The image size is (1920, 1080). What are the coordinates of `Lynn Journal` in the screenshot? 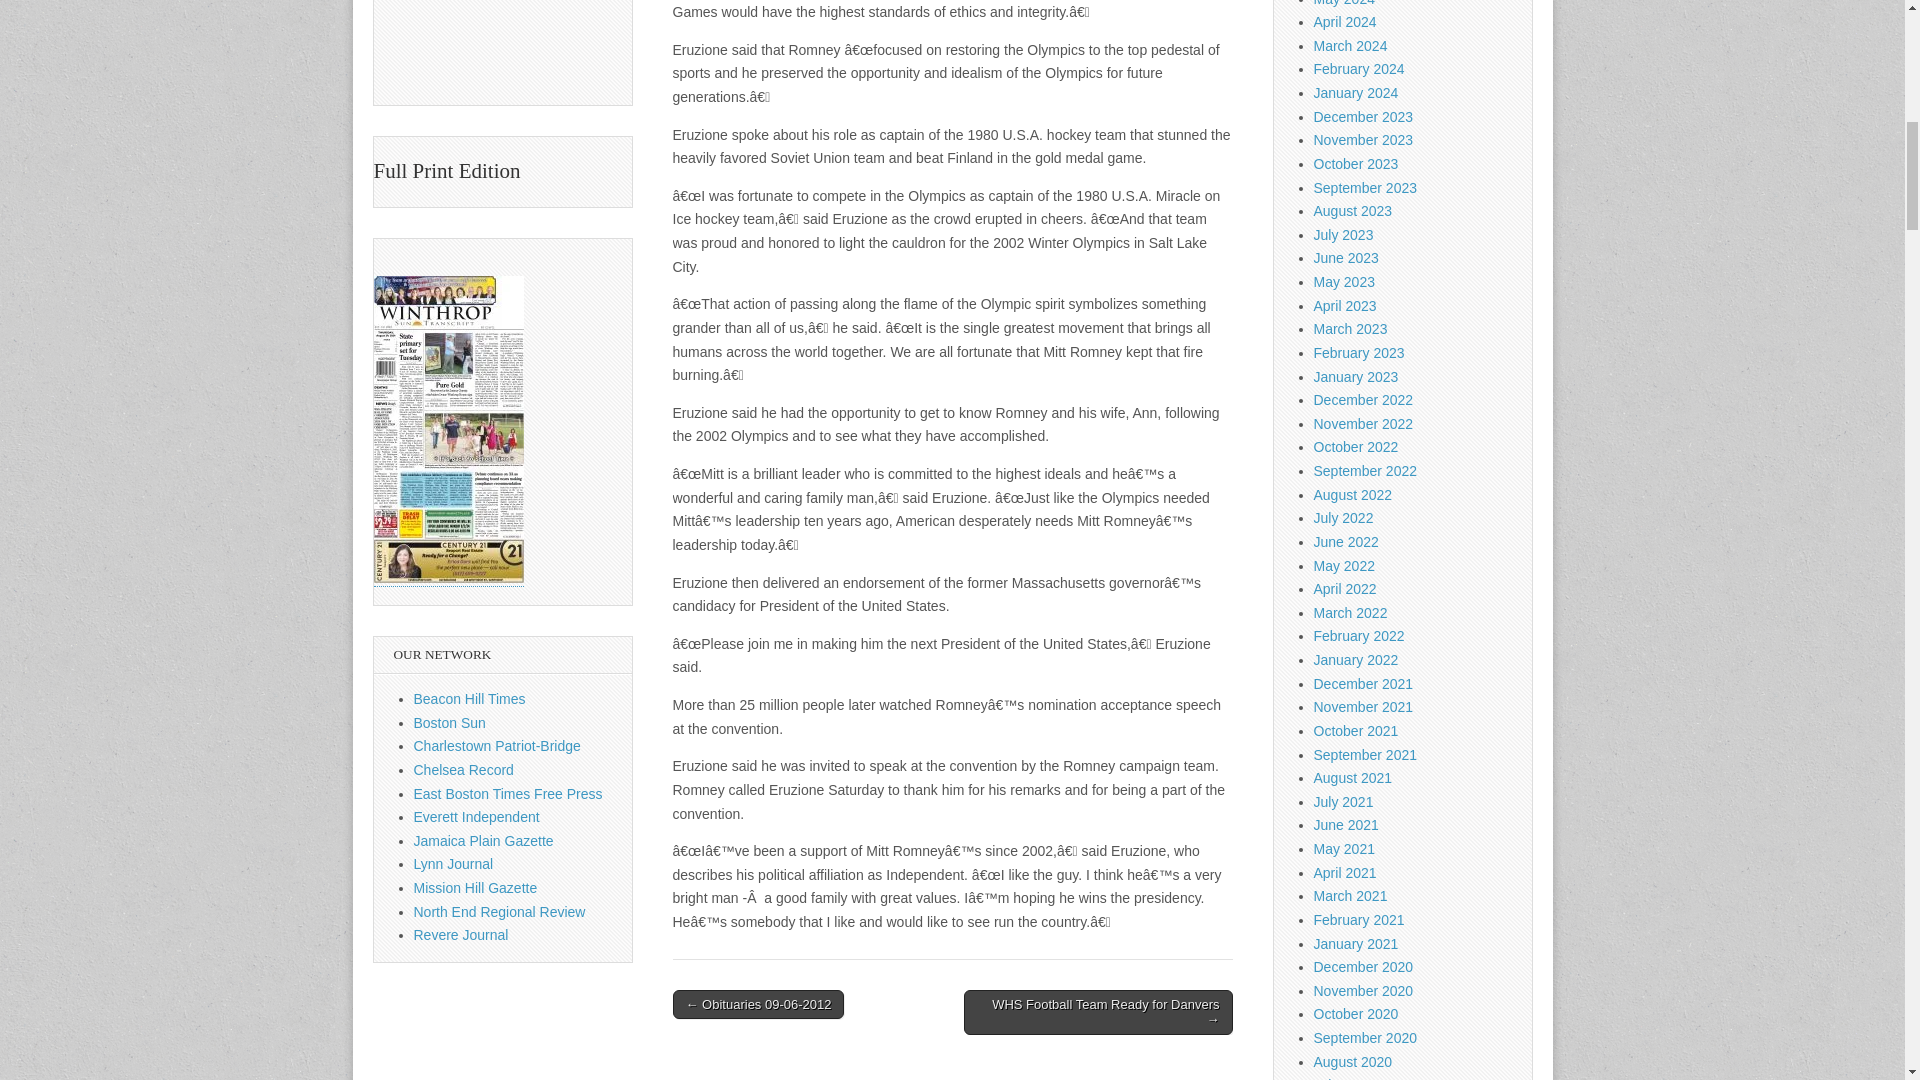 It's located at (454, 864).